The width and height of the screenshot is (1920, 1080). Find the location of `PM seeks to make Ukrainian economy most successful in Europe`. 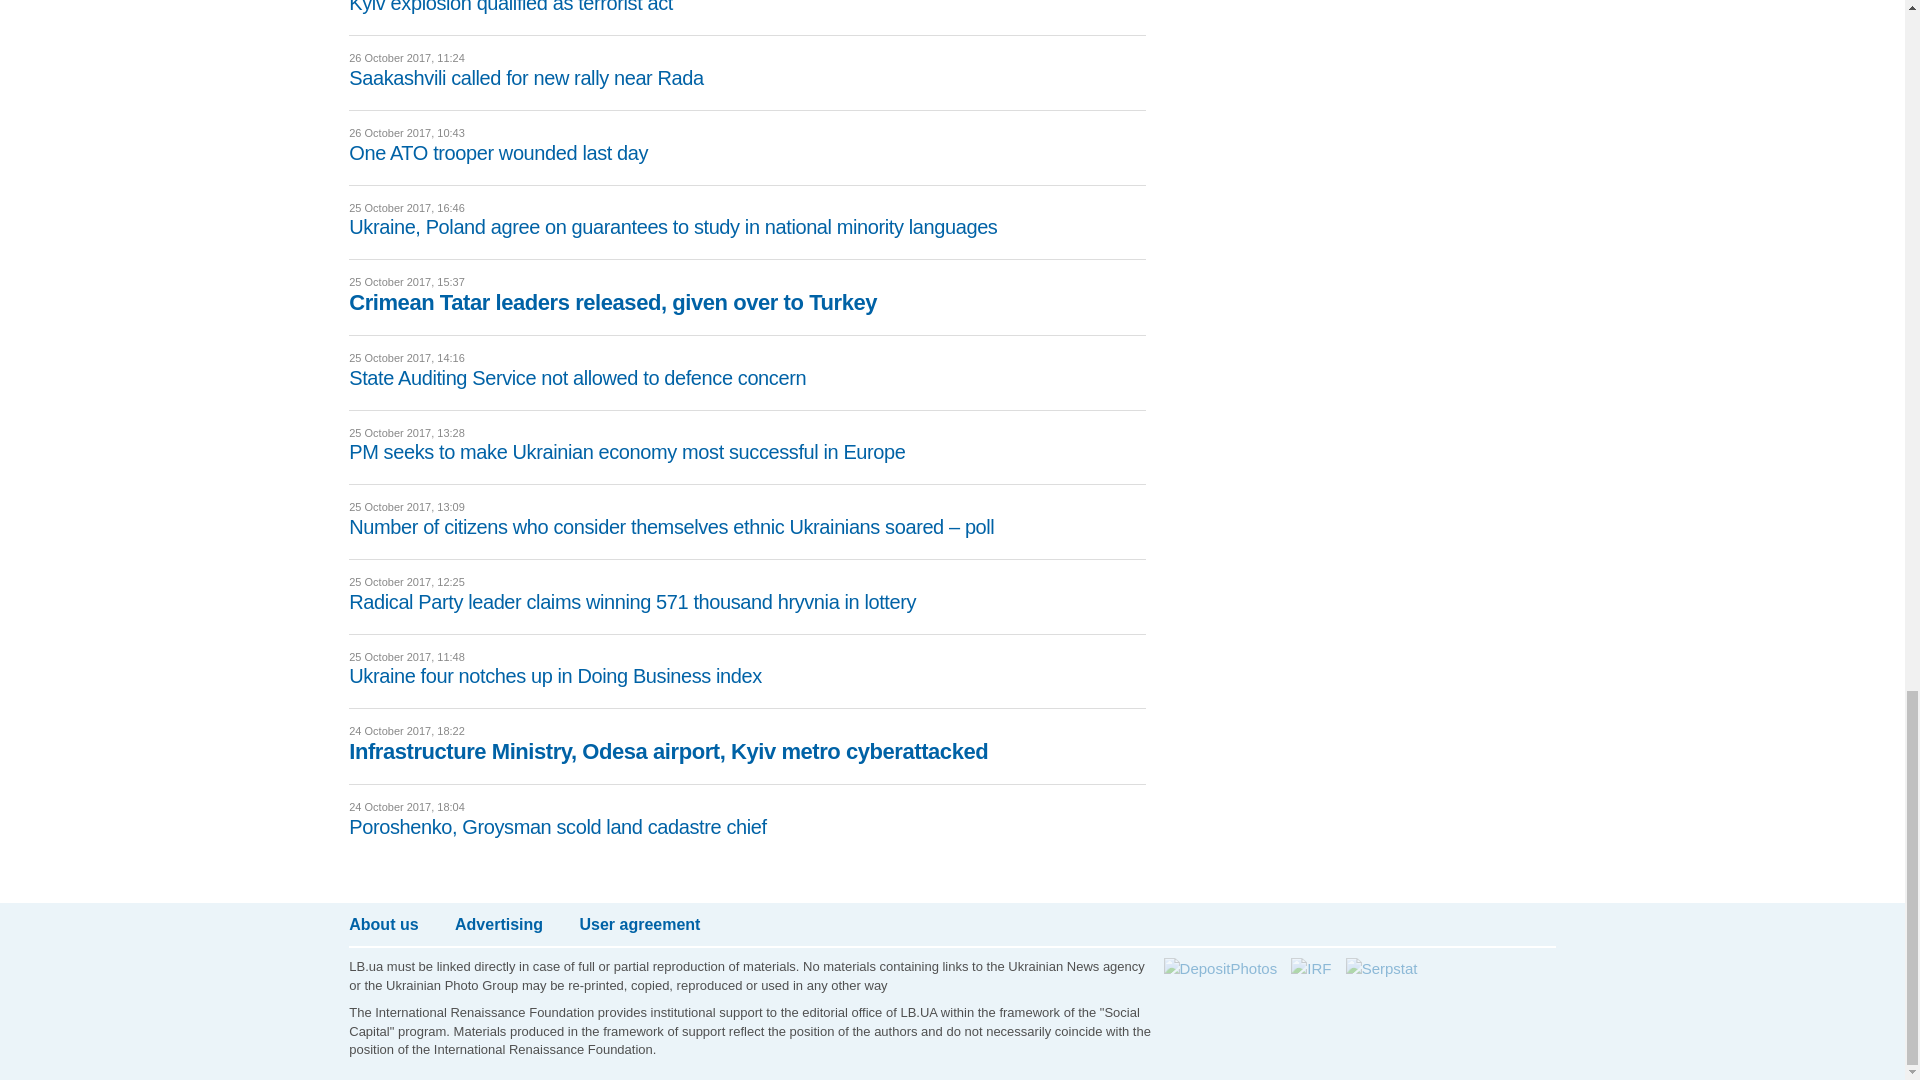

PM seeks to make Ukrainian economy most successful in Europe is located at coordinates (626, 452).